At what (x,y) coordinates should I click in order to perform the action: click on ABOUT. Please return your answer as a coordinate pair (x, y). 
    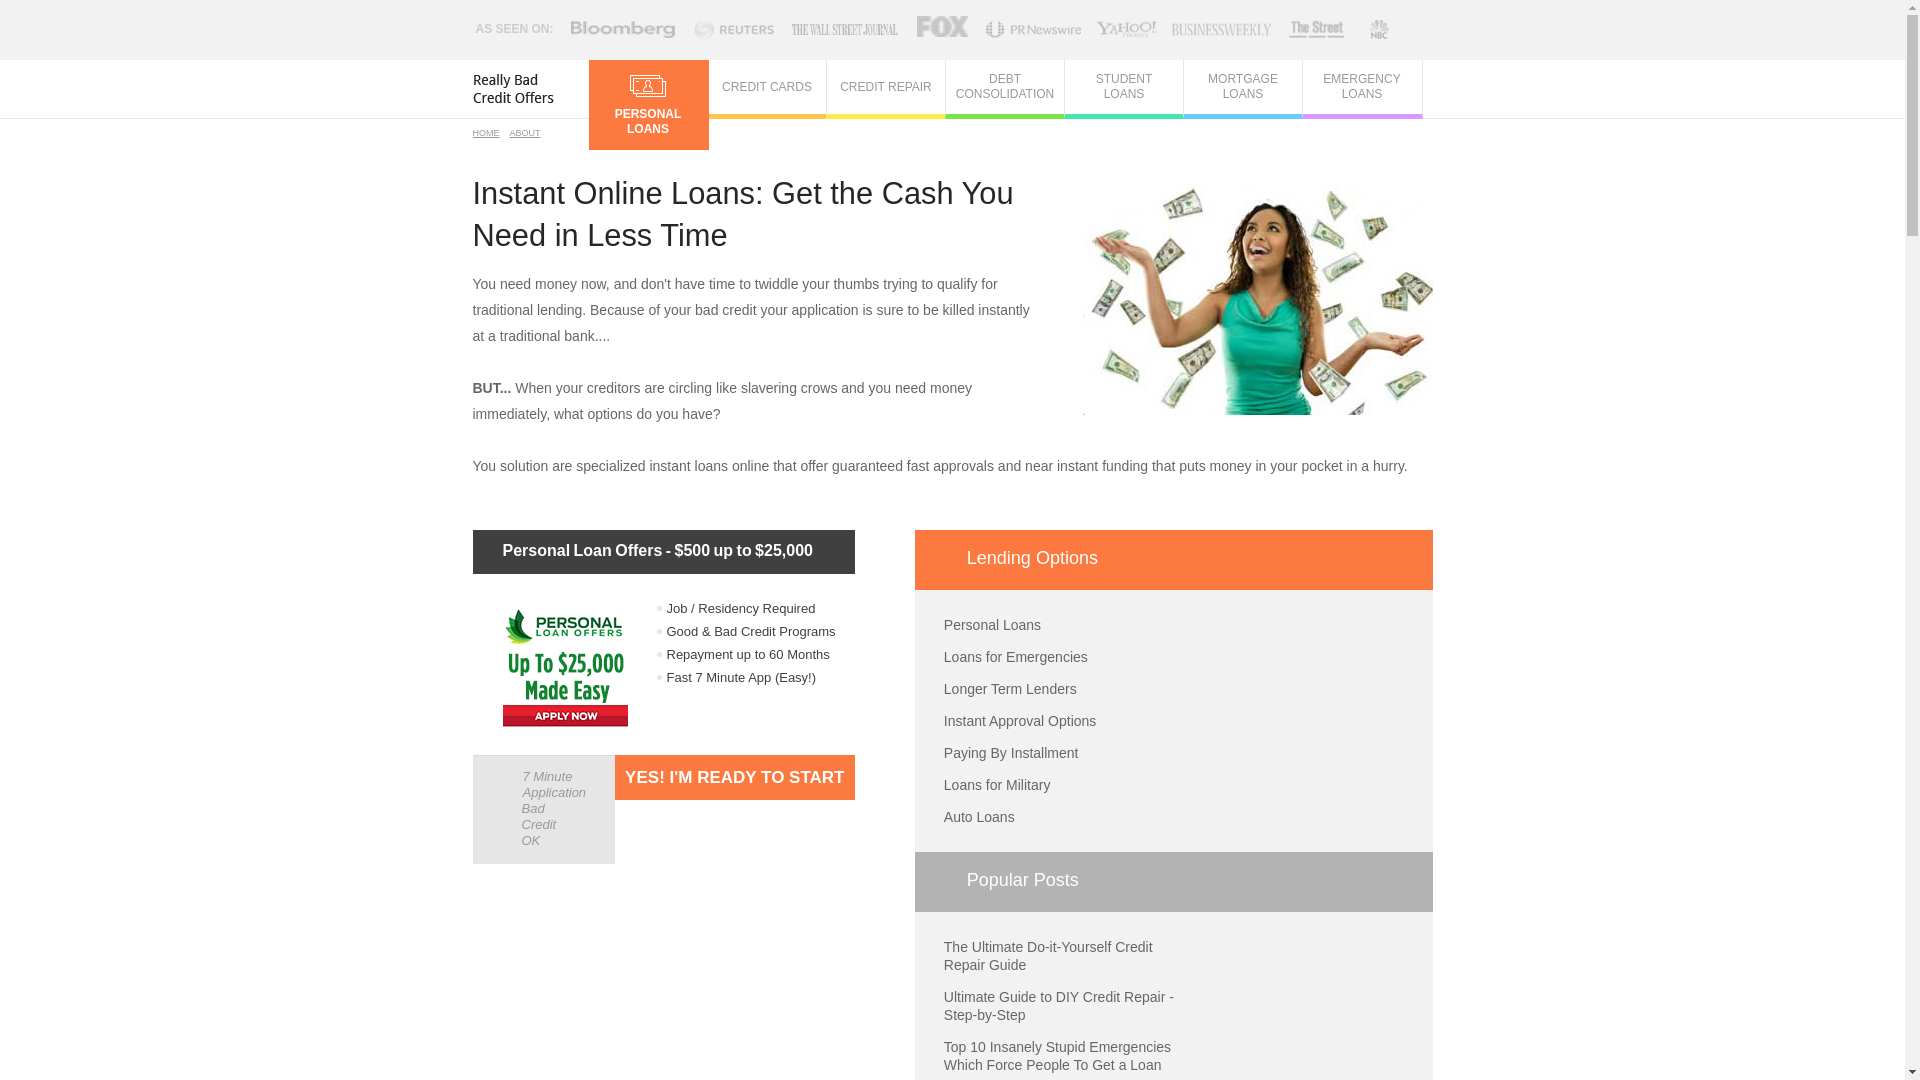
    Looking at the image, I should click on (526, 133).